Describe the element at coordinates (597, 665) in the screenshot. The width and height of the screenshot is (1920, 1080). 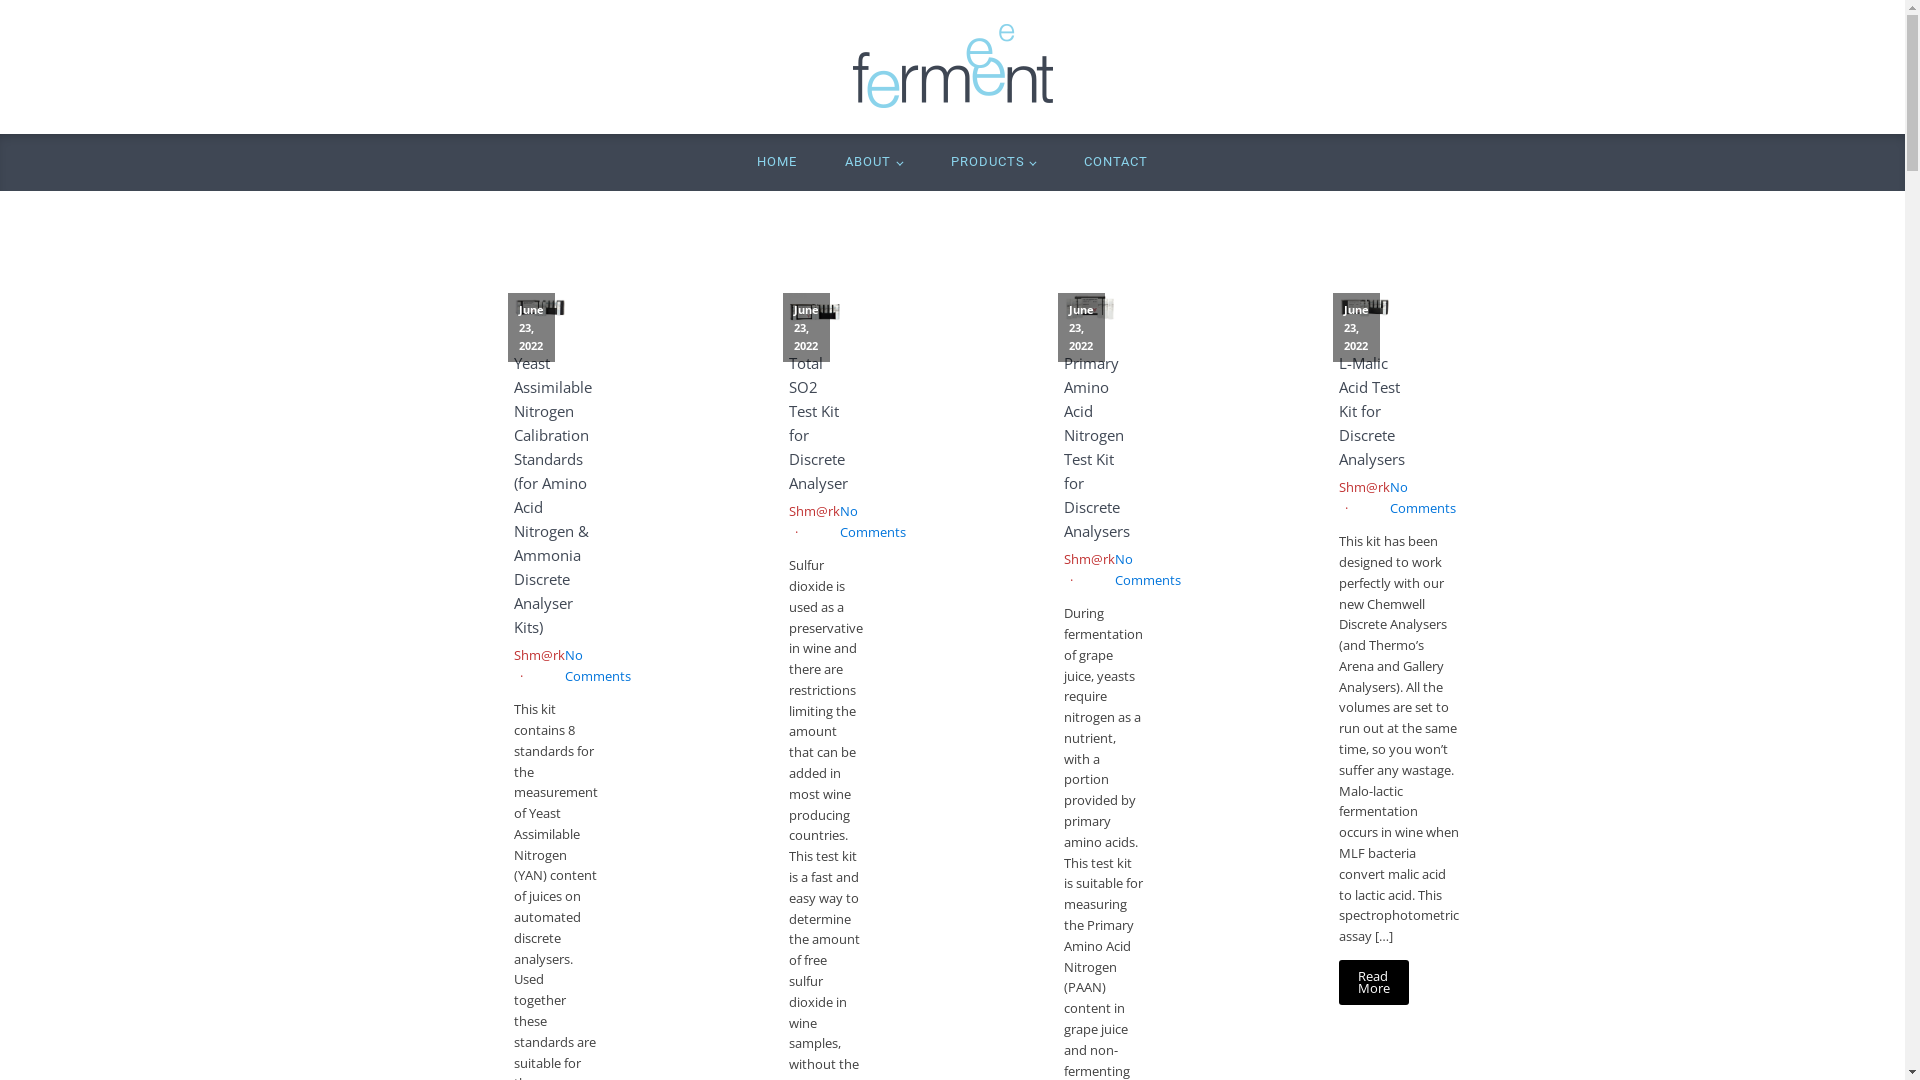
I see `No Comments` at that location.